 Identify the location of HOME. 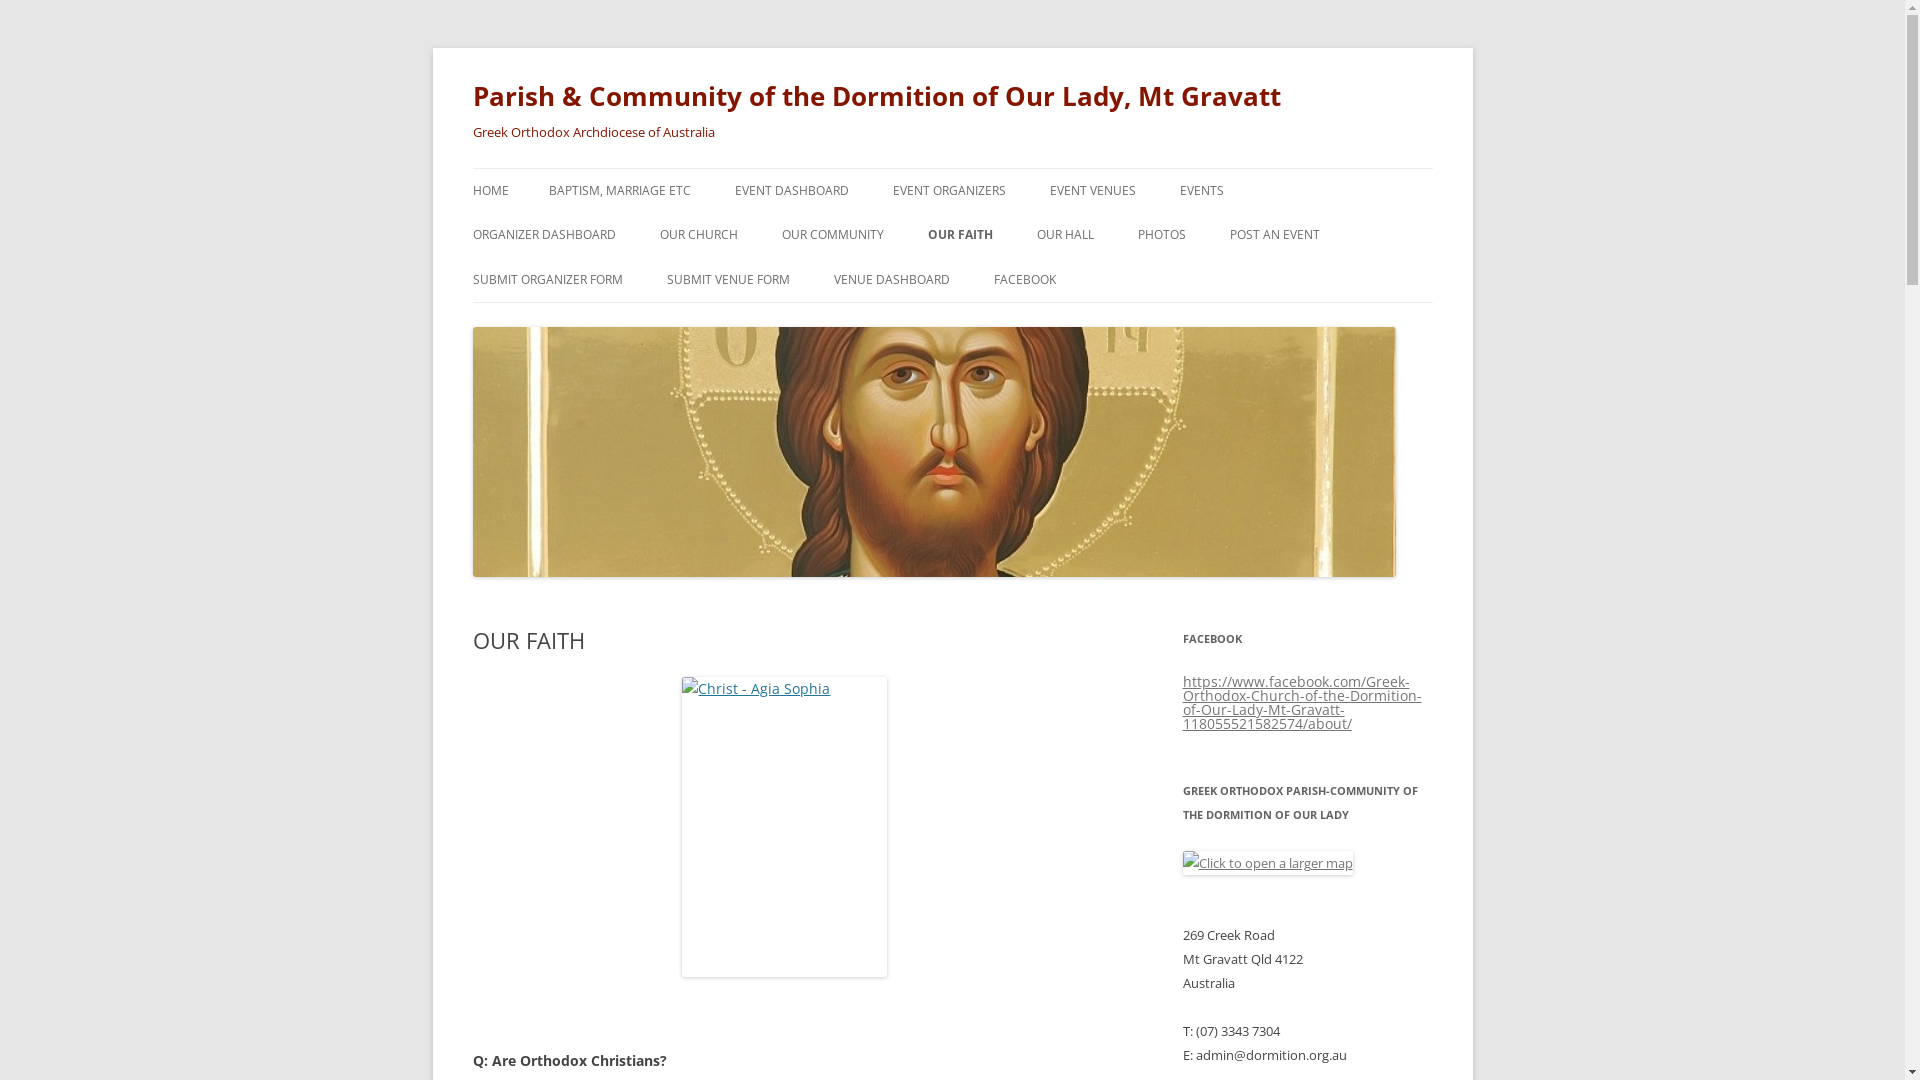
(490, 191).